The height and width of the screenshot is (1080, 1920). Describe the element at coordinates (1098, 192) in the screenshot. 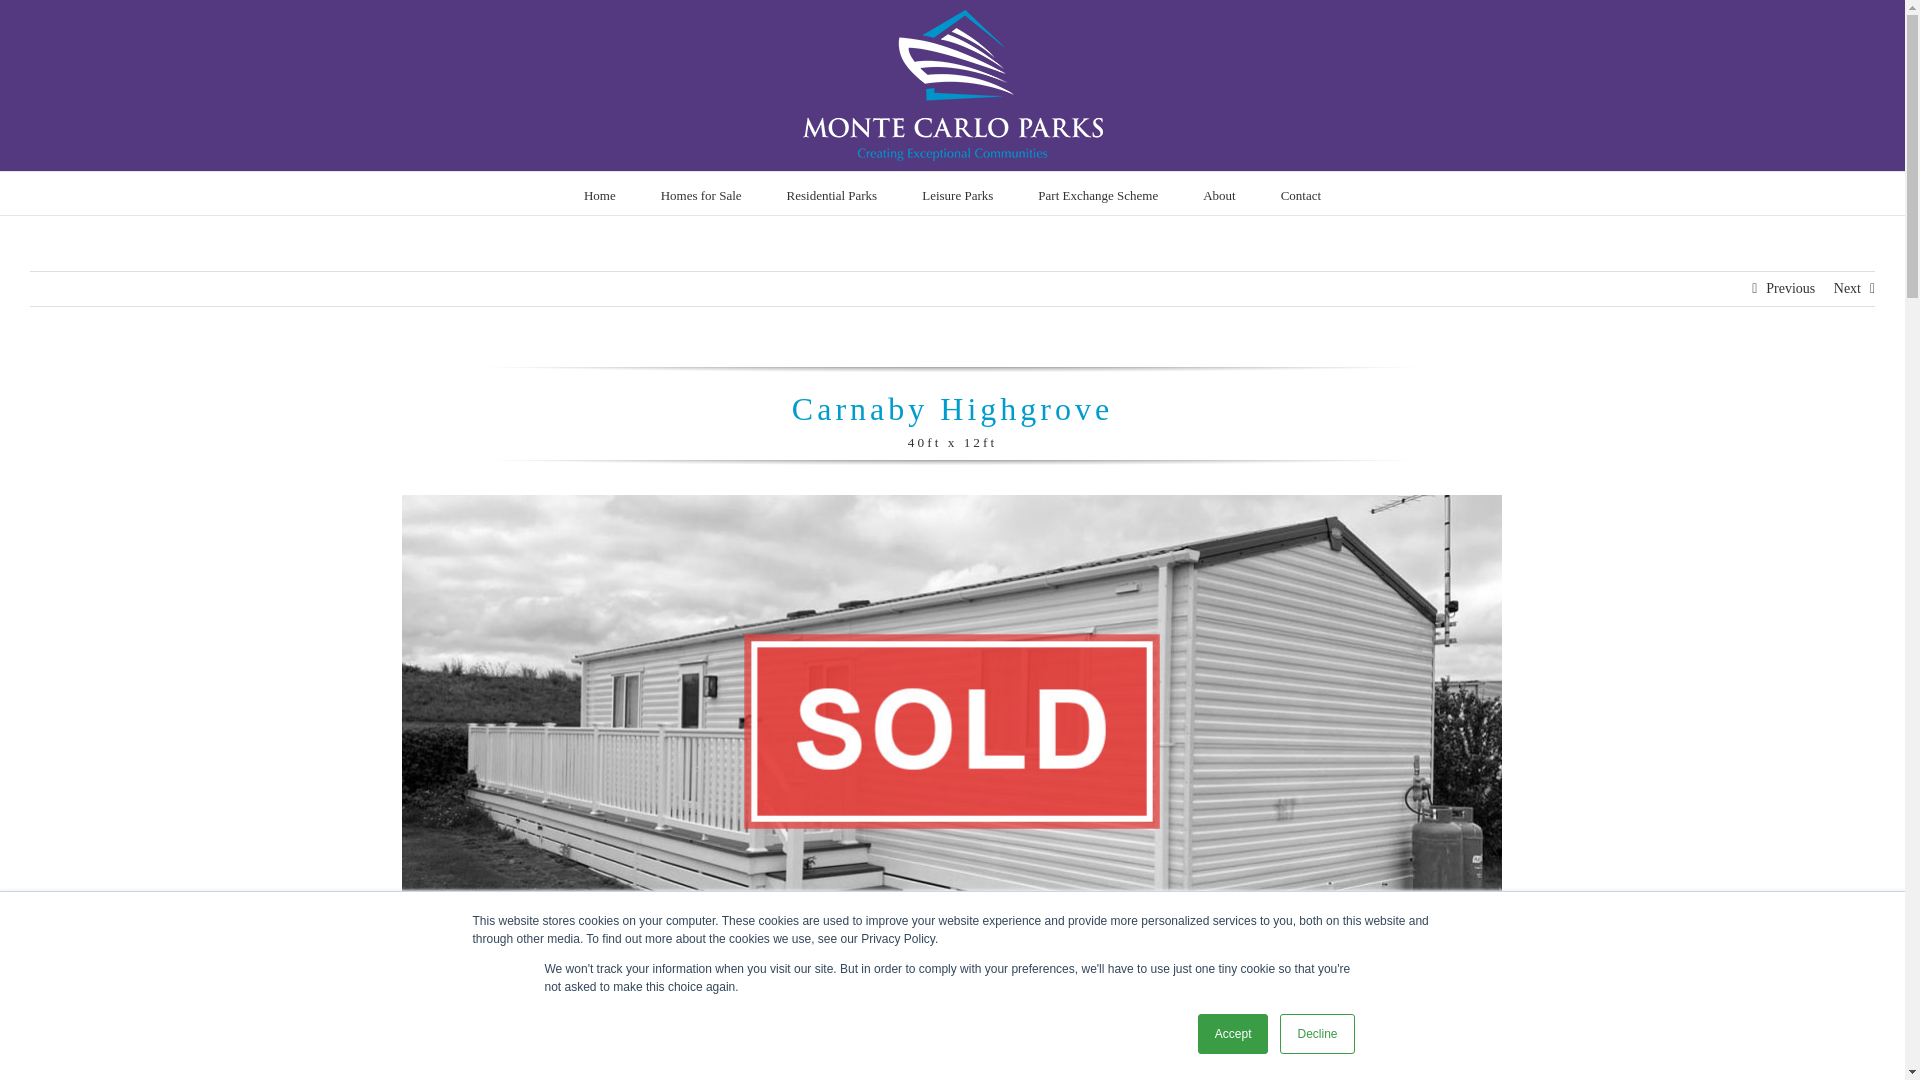

I see `Part Exchange Scheme` at that location.